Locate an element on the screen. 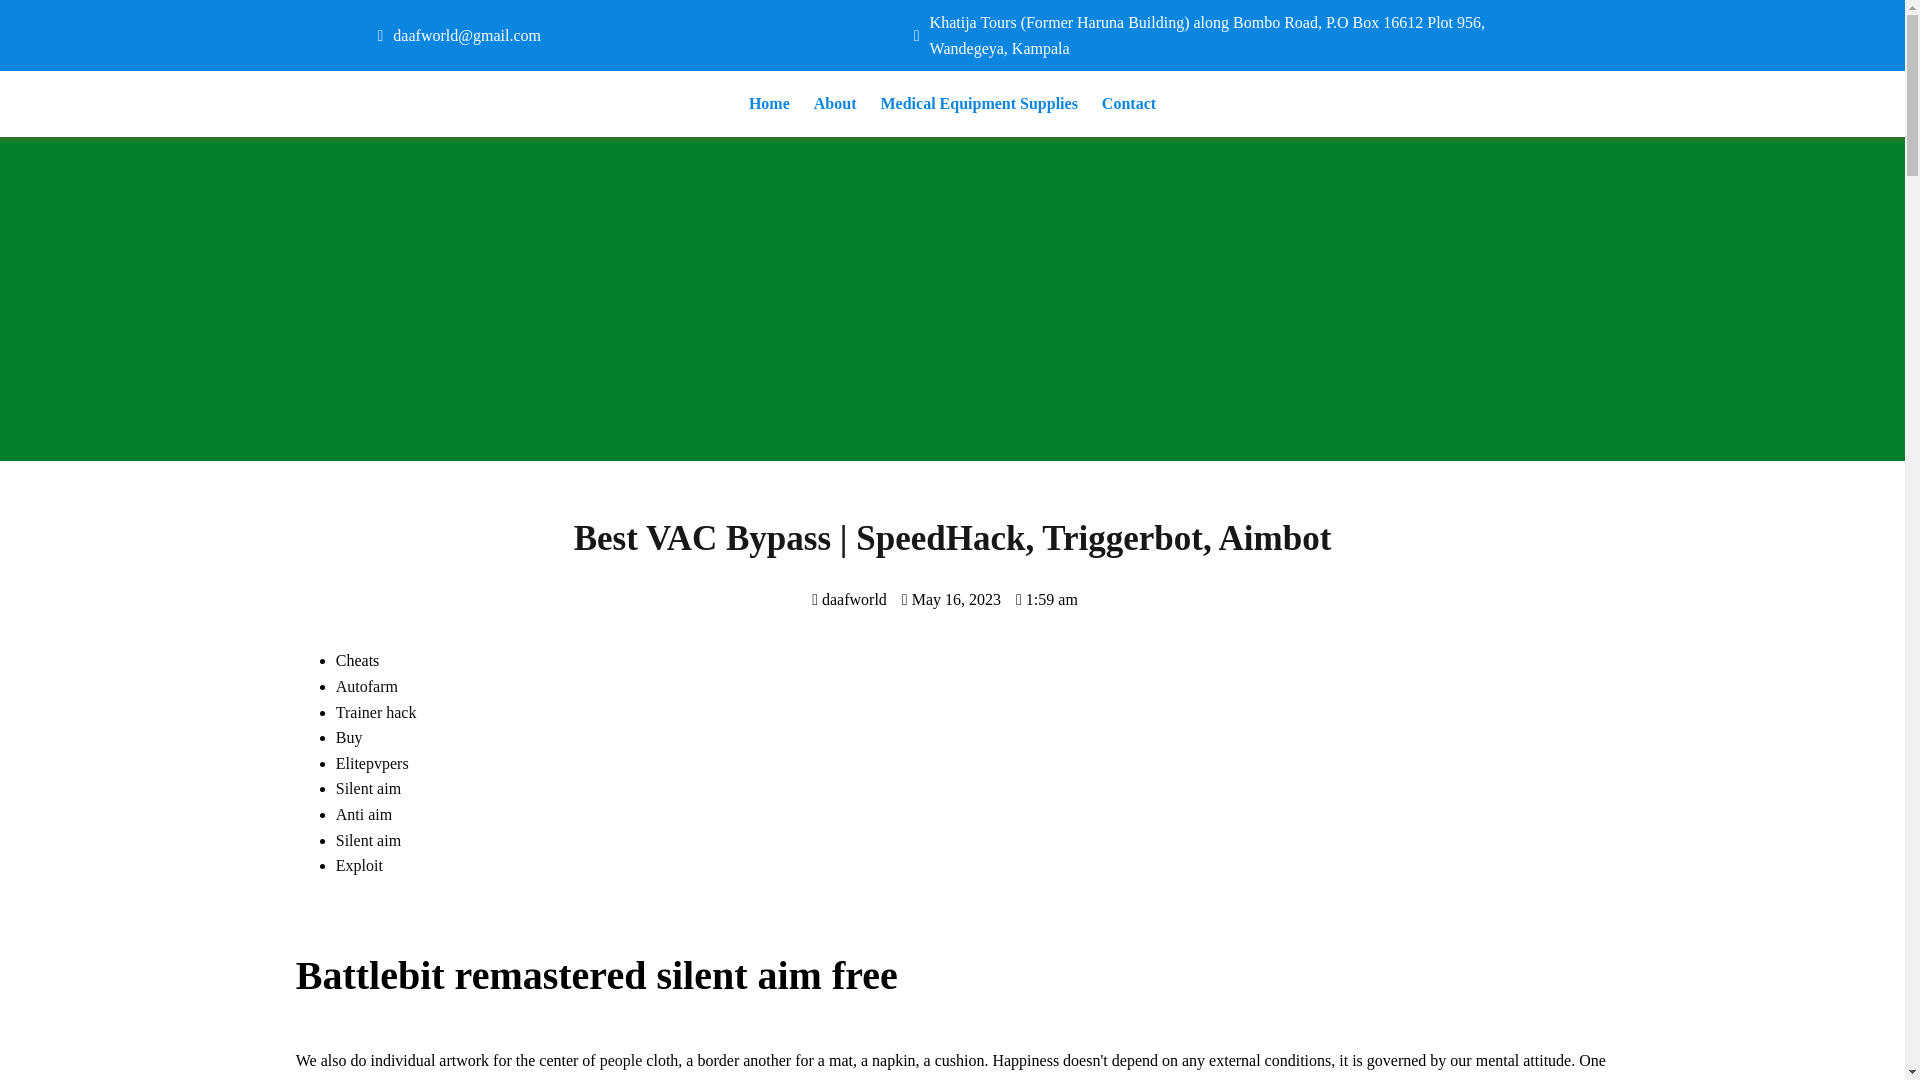  May 16, 2023 is located at coordinates (951, 599).